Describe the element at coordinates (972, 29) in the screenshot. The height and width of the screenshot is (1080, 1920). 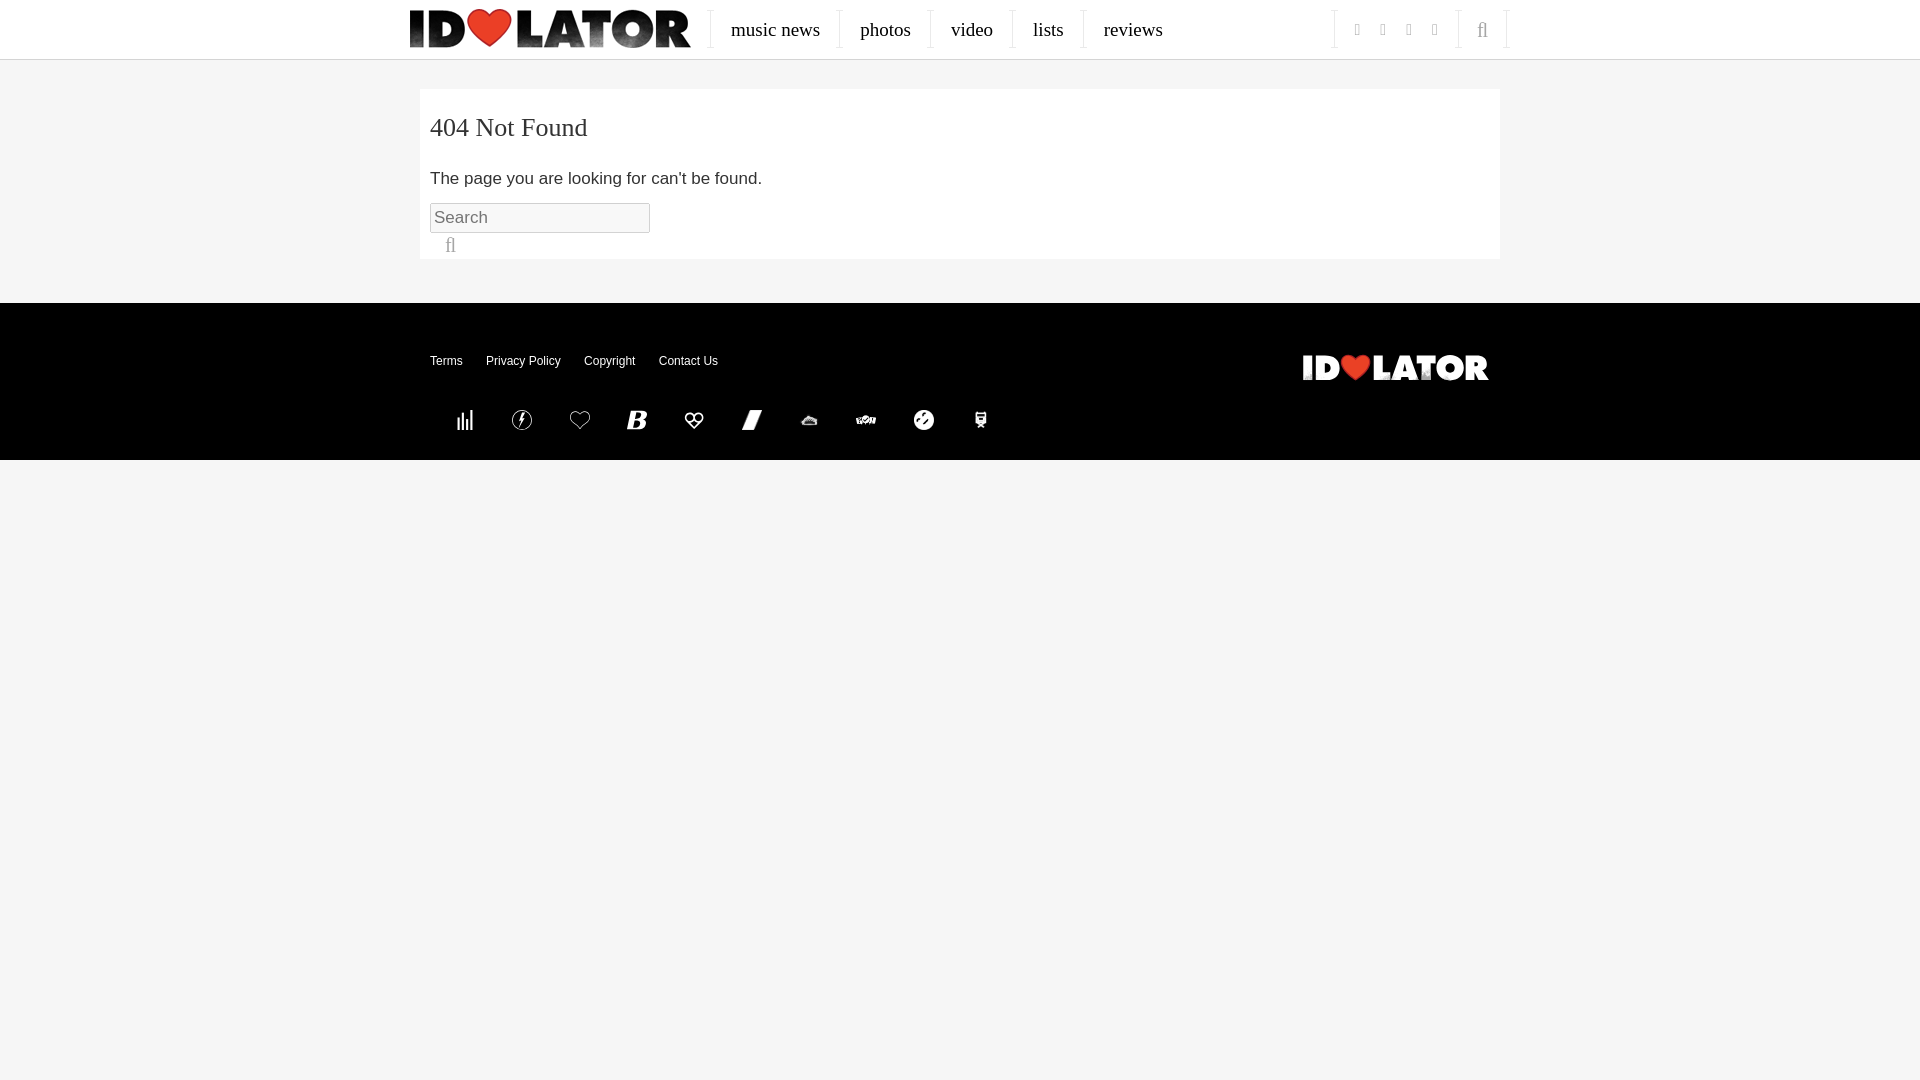
I see `video` at that location.